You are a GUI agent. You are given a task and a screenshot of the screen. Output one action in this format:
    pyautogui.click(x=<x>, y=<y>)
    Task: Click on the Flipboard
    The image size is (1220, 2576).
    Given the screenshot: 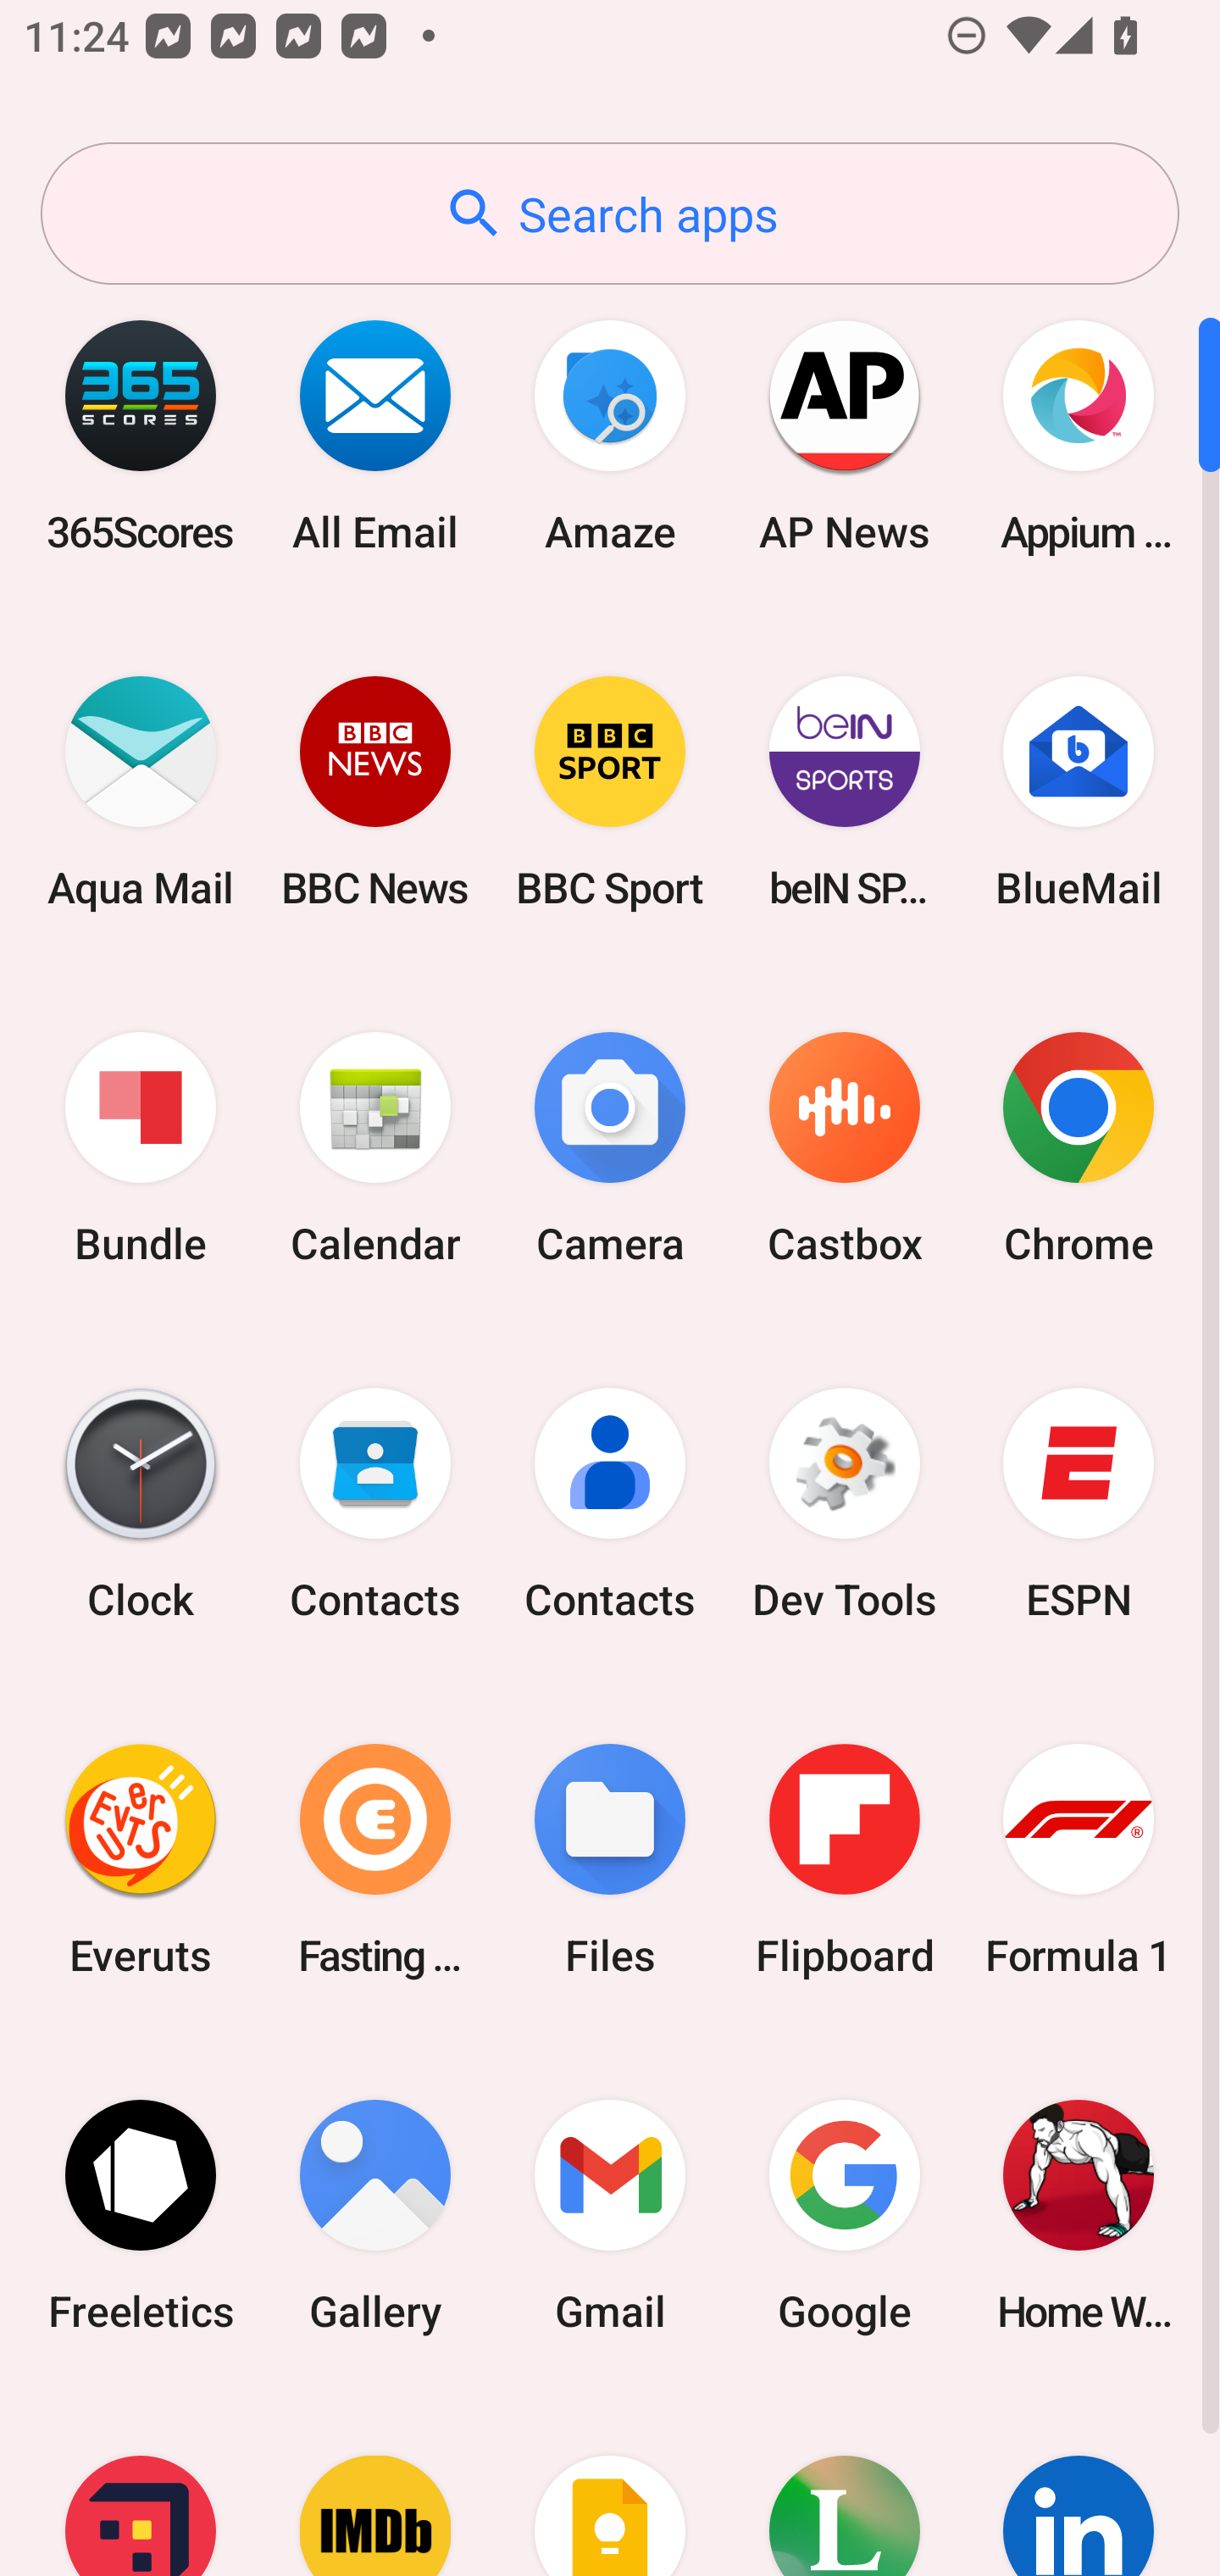 What is the action you would take?
    pyautogui.click(x=844, y=1859)
    